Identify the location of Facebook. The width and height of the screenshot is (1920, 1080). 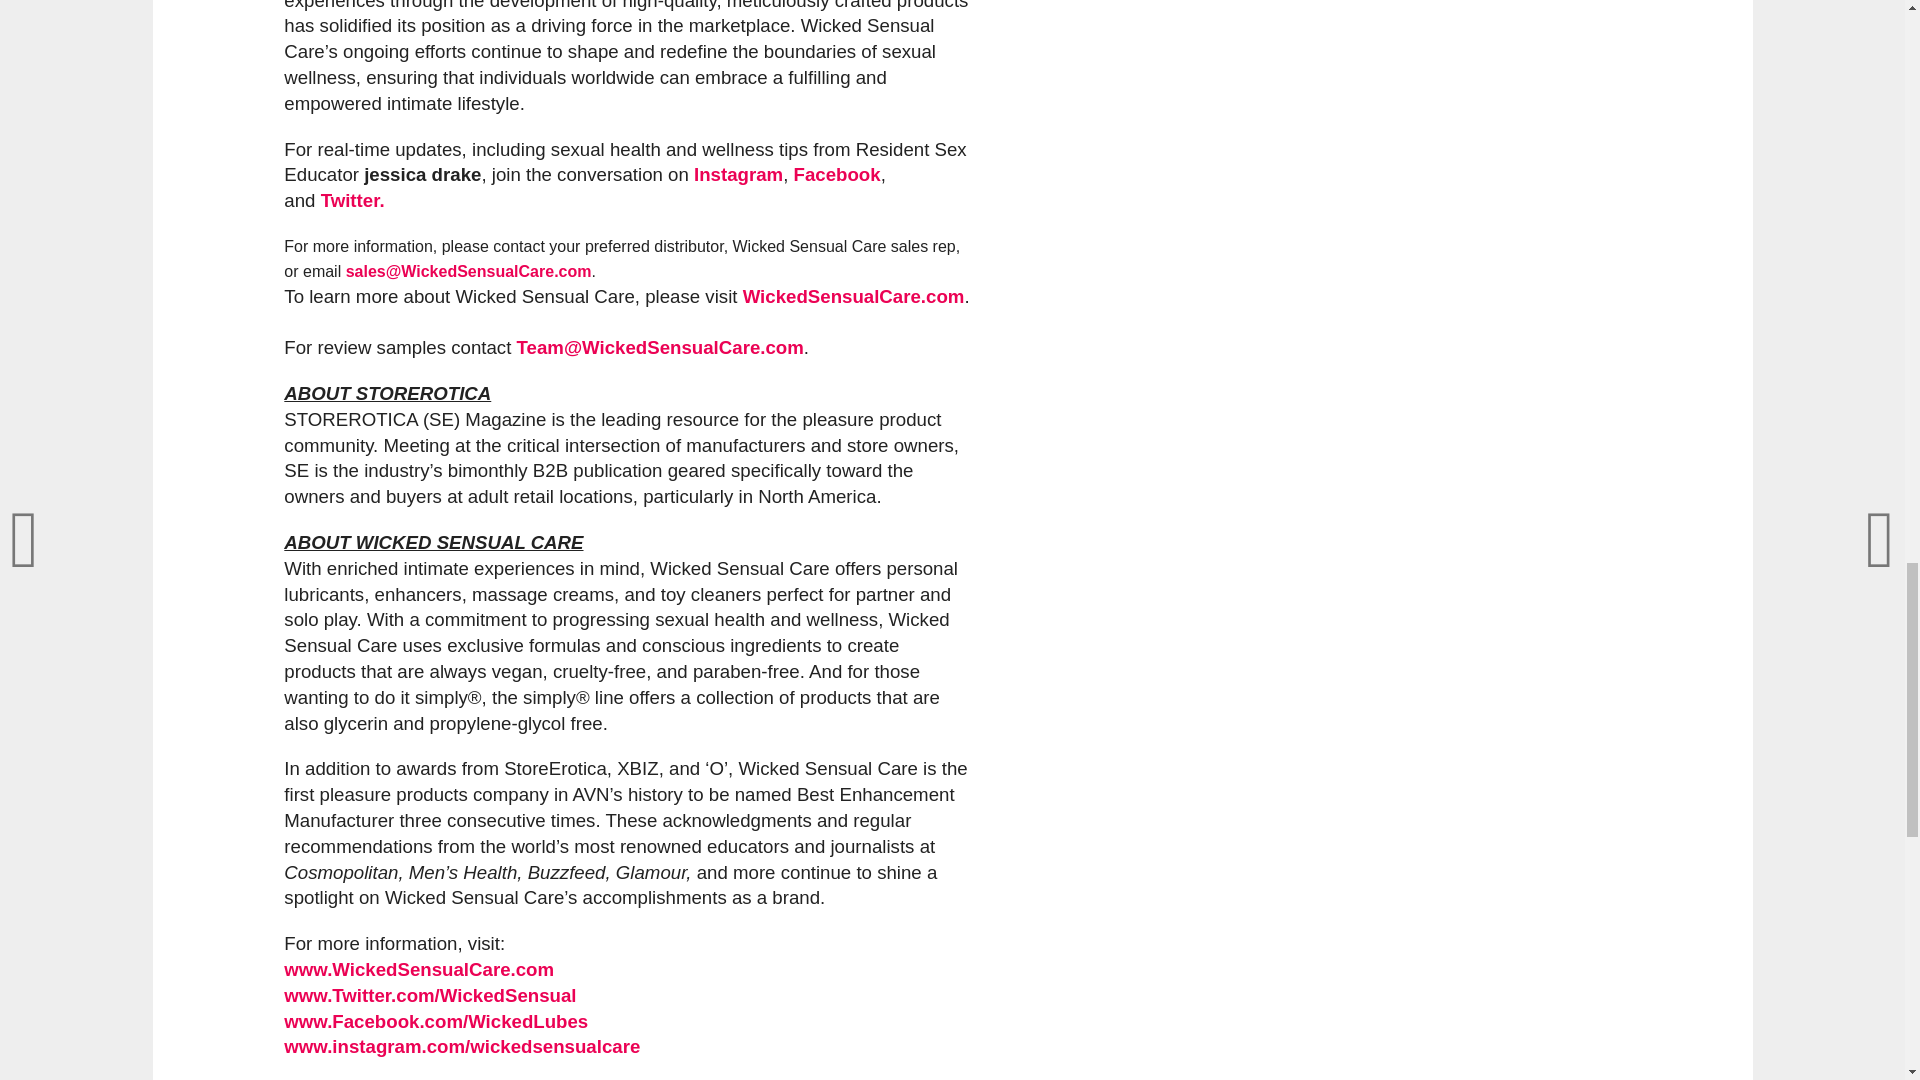
(838, 174).